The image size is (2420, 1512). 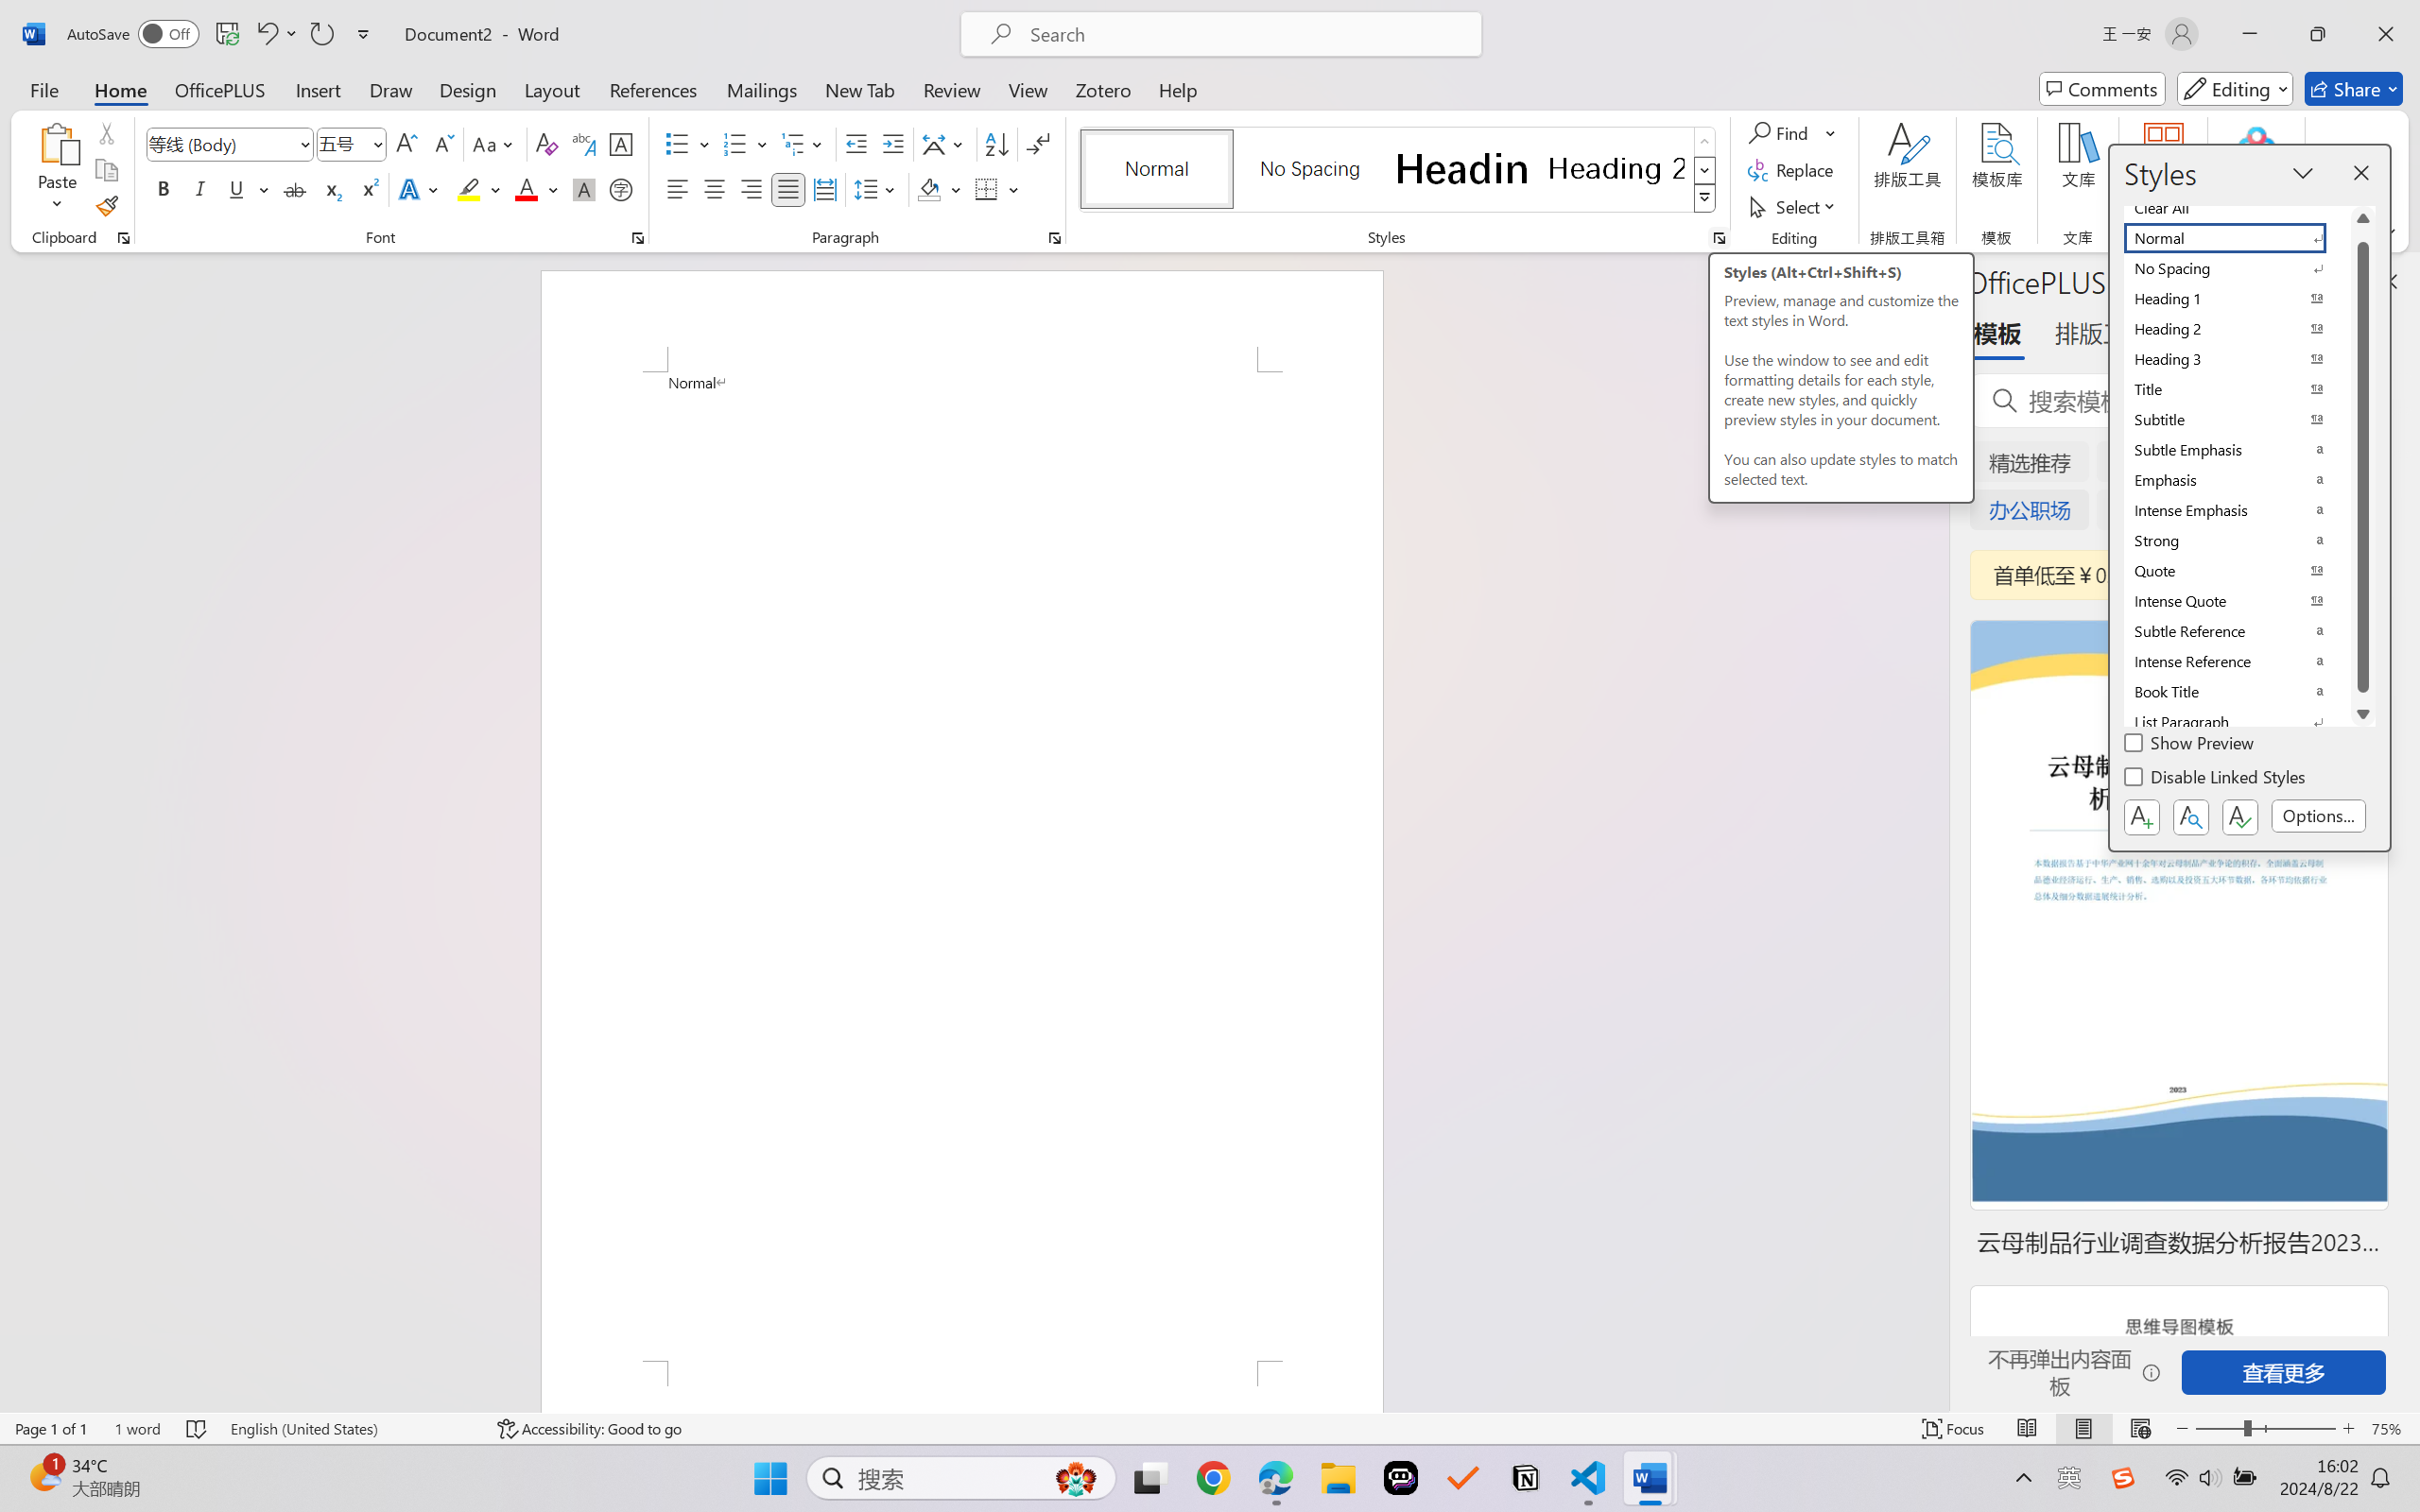 I want to click on Read Mode, so click(x=2028, y=1429).